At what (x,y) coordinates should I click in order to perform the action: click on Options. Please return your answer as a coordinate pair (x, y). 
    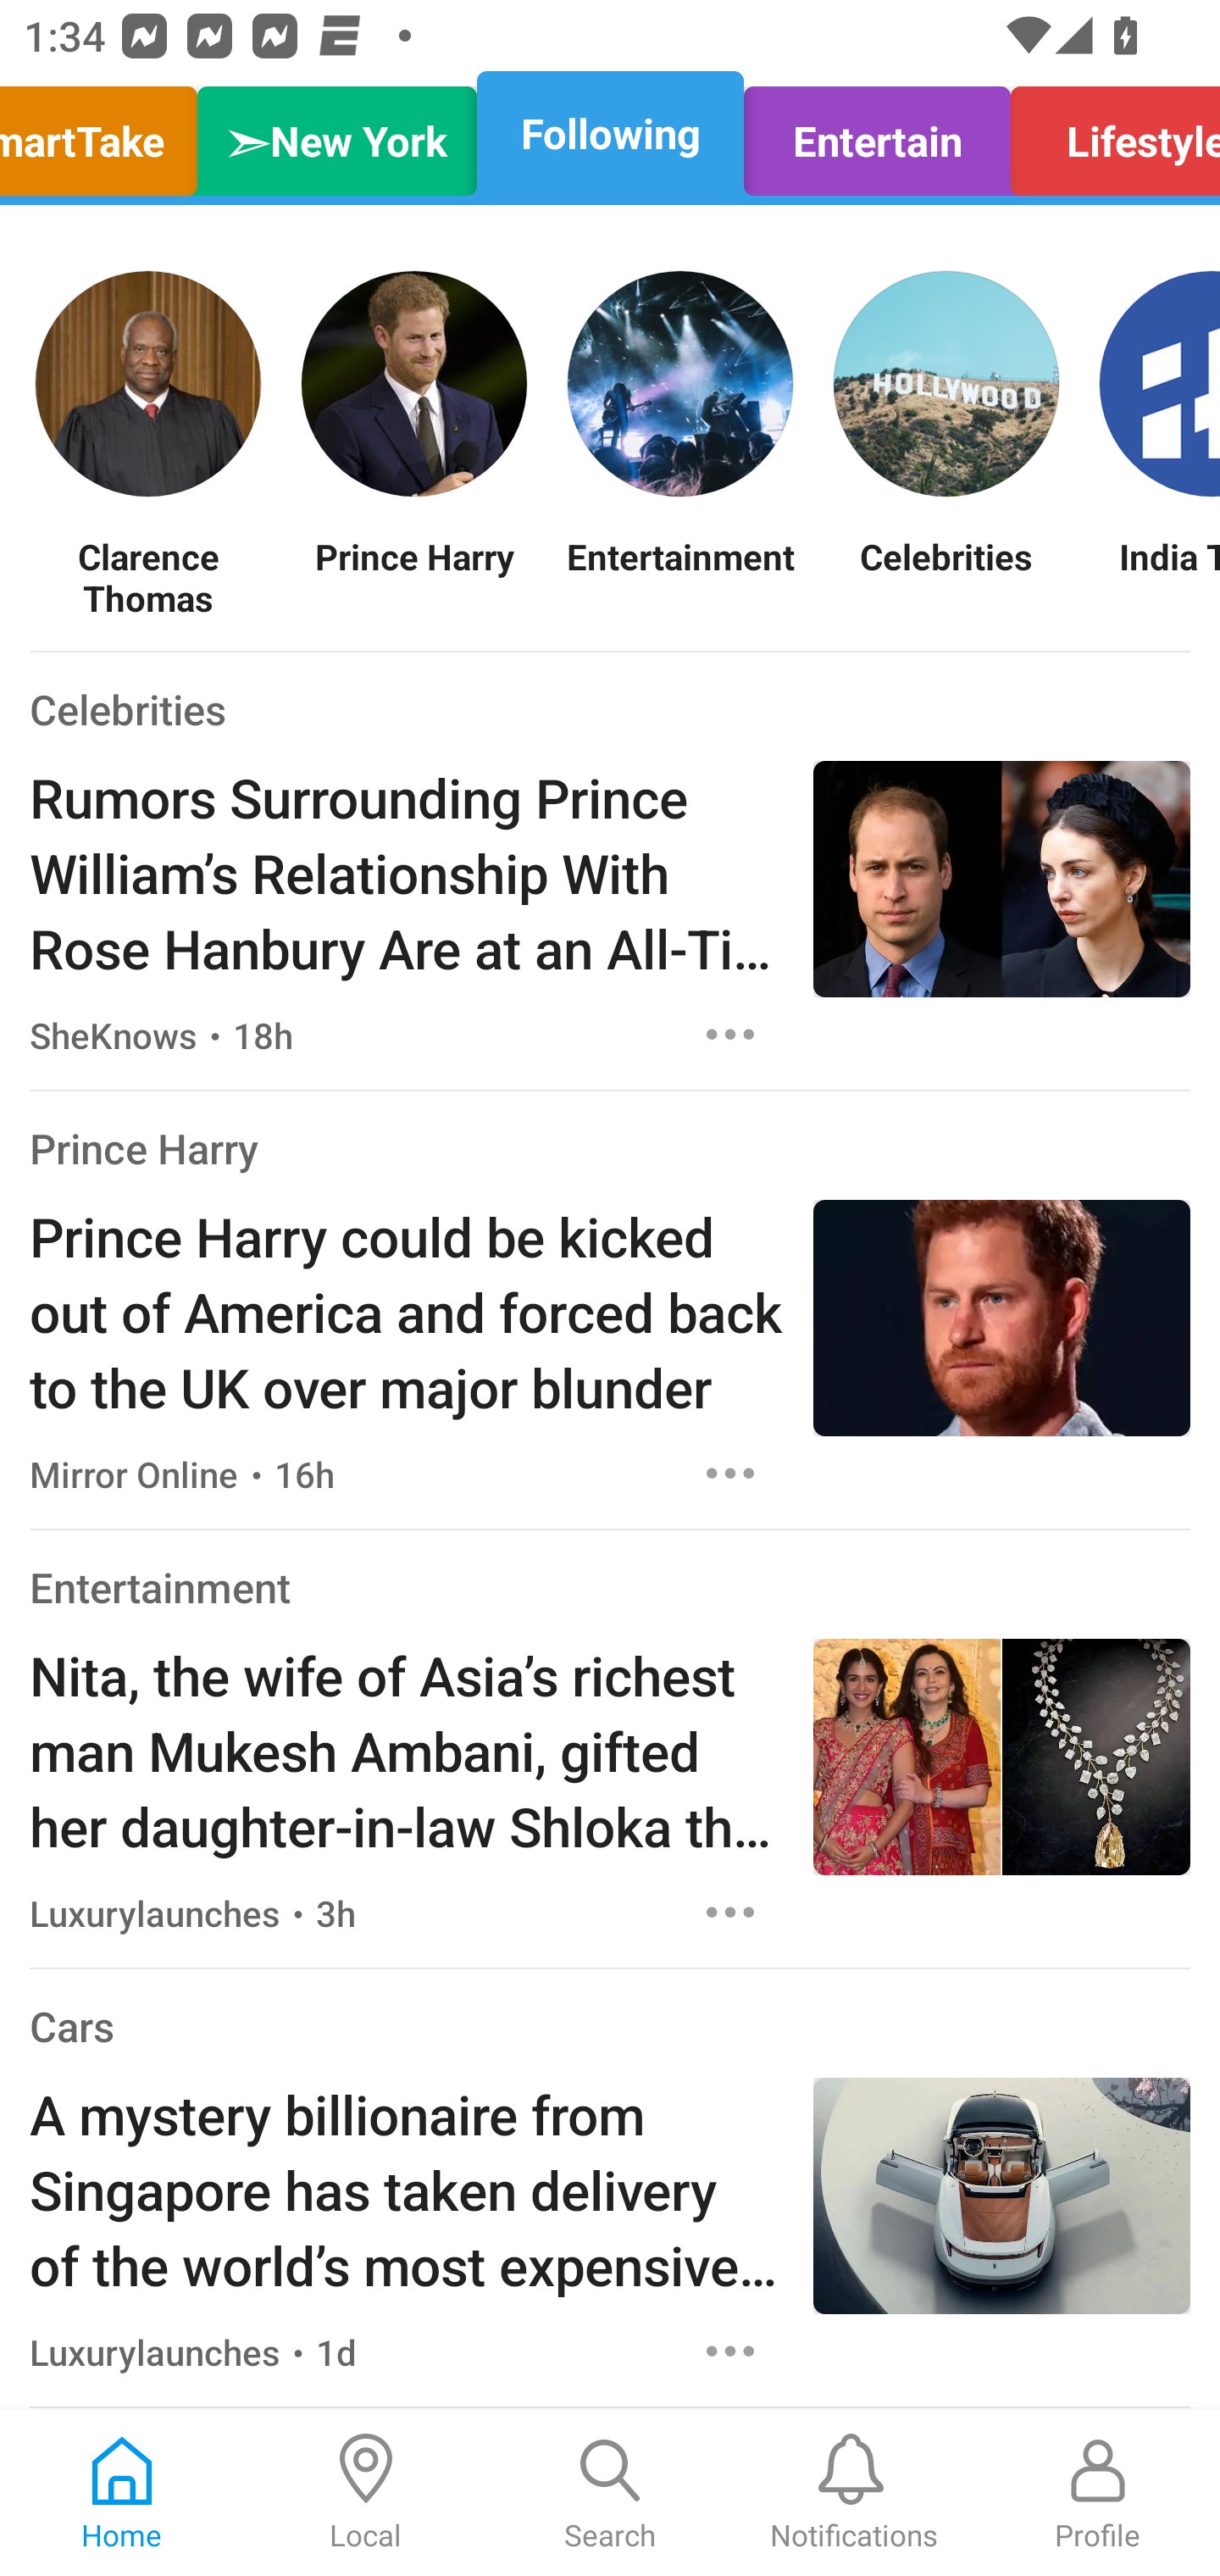
    Looking at the image, I should click on (730, 2351).